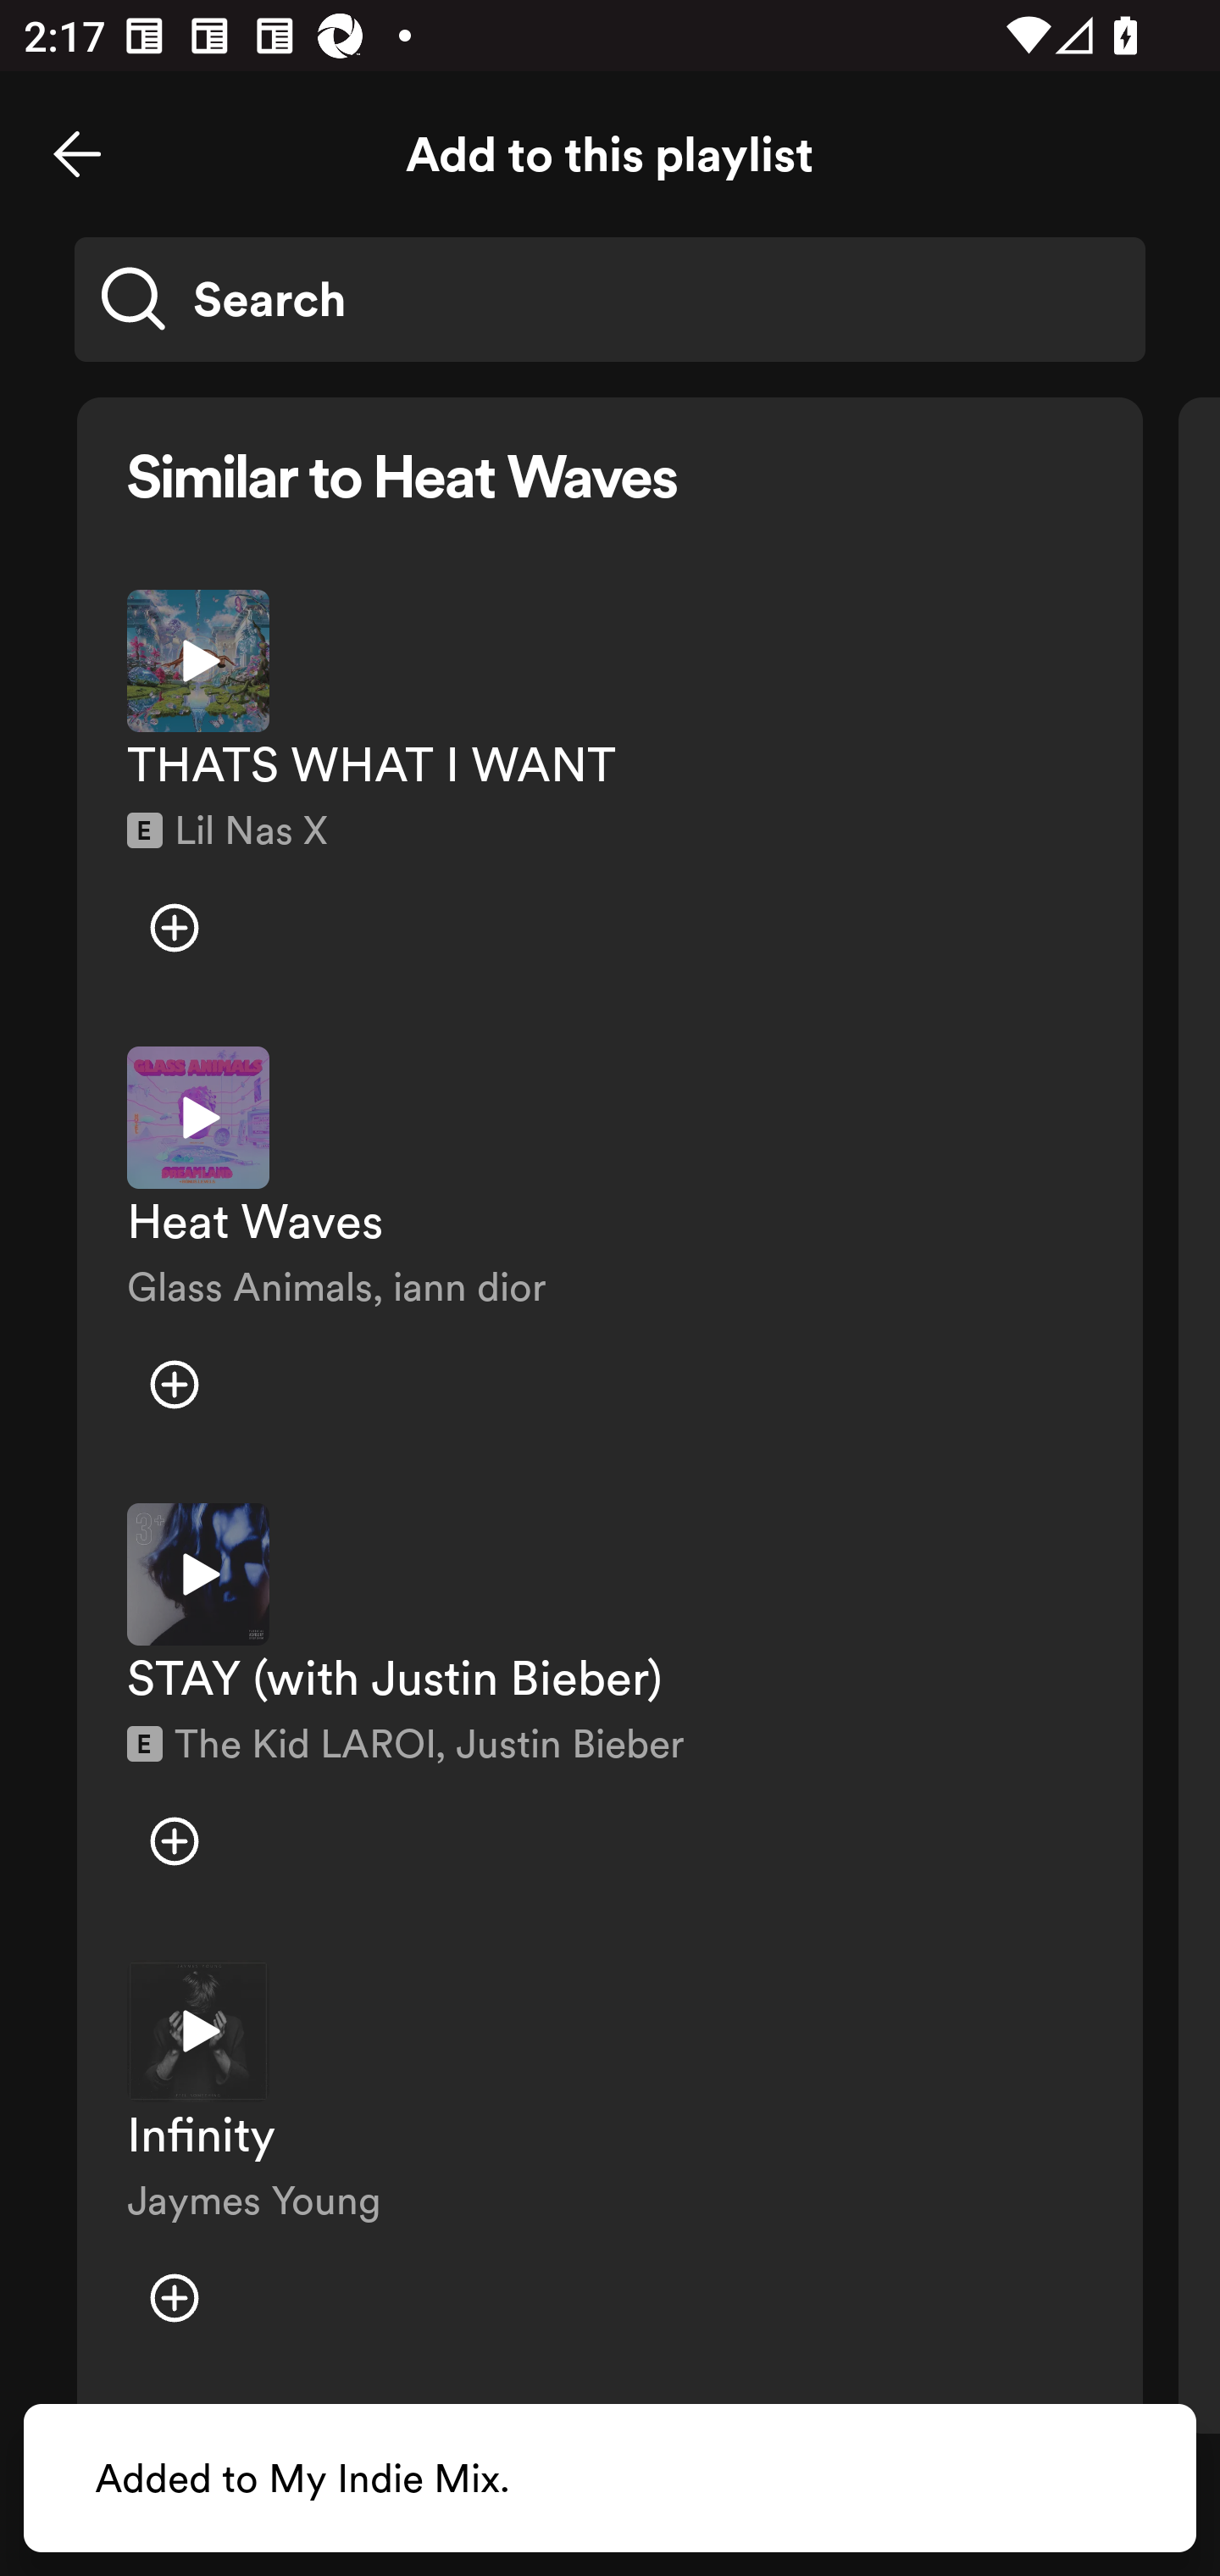 The image size is (1220, 2576). Describe the element at coordinates (198, 1574) in the screenshot. I see `Play preview` at that location.